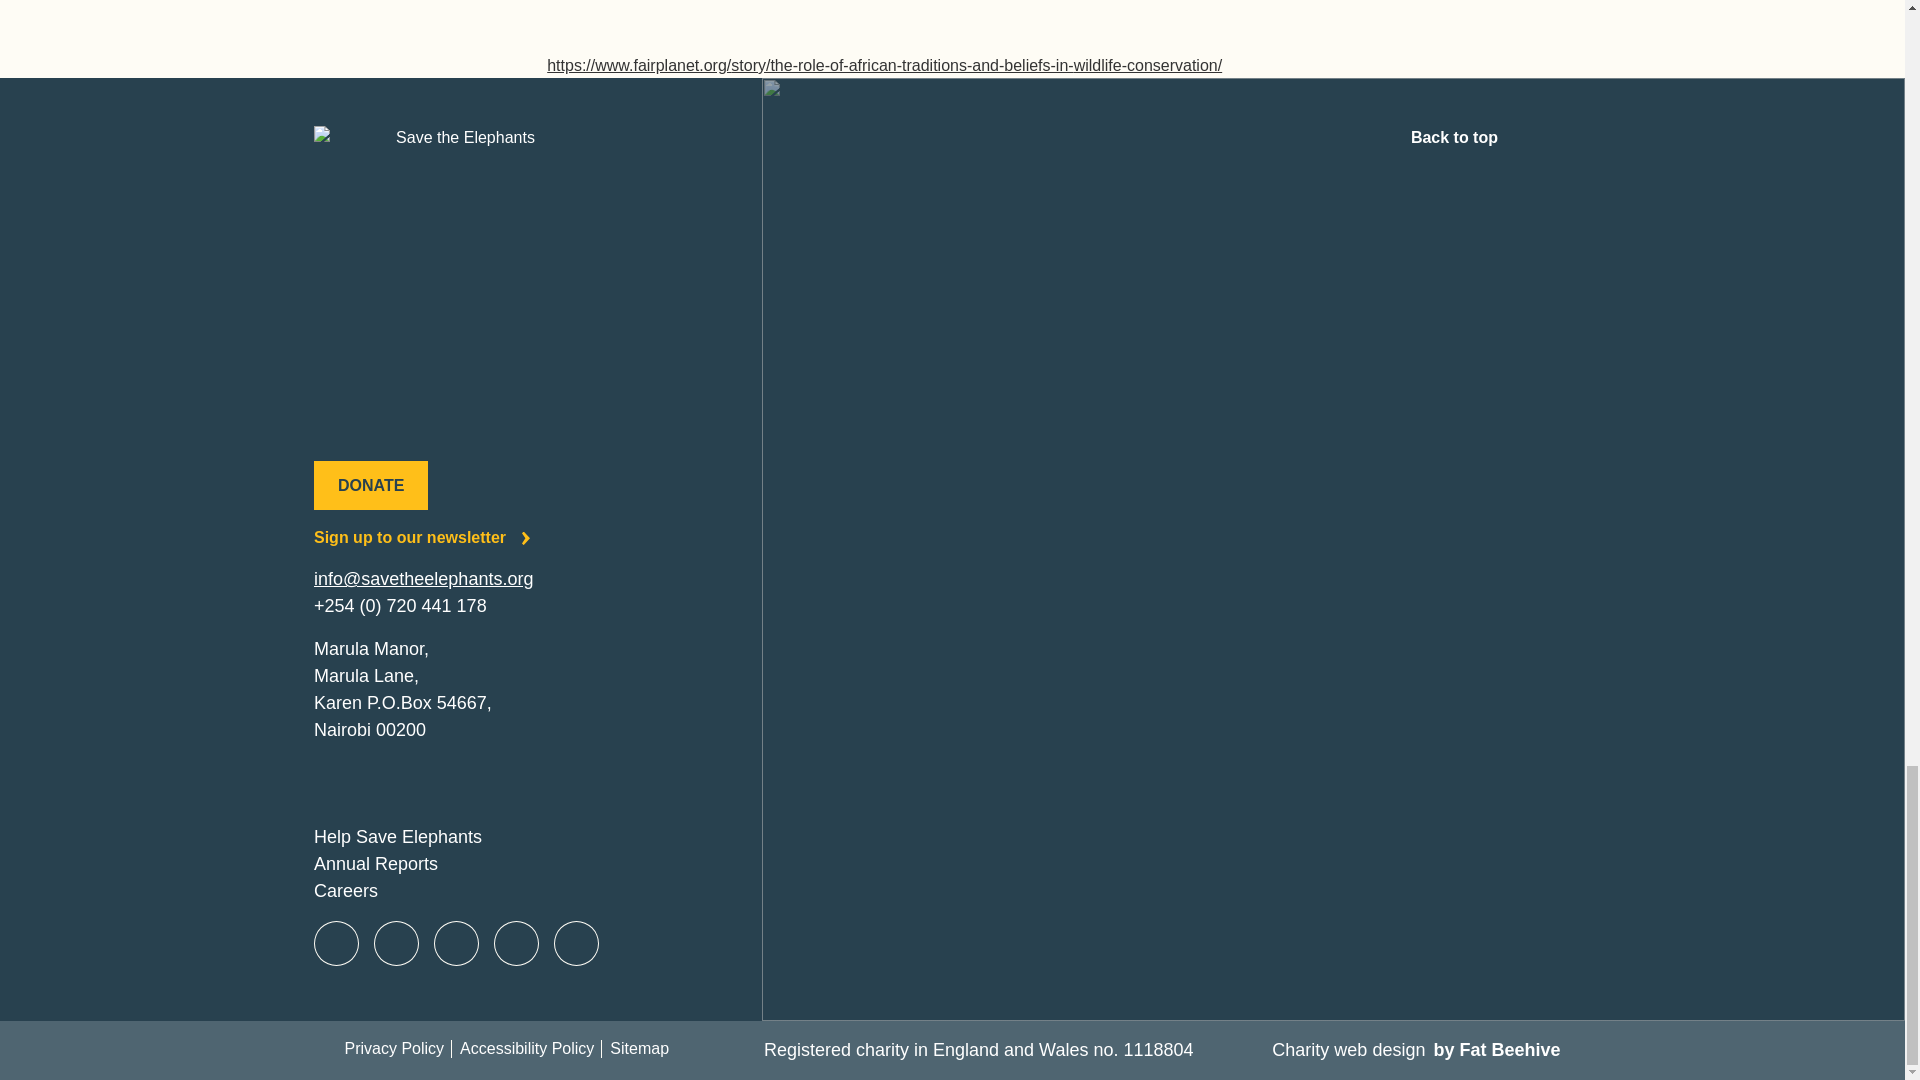  What do you see at coordinates (336, 944) in the screenshot?
I see `Facebook` at bounding box center [336, 944].